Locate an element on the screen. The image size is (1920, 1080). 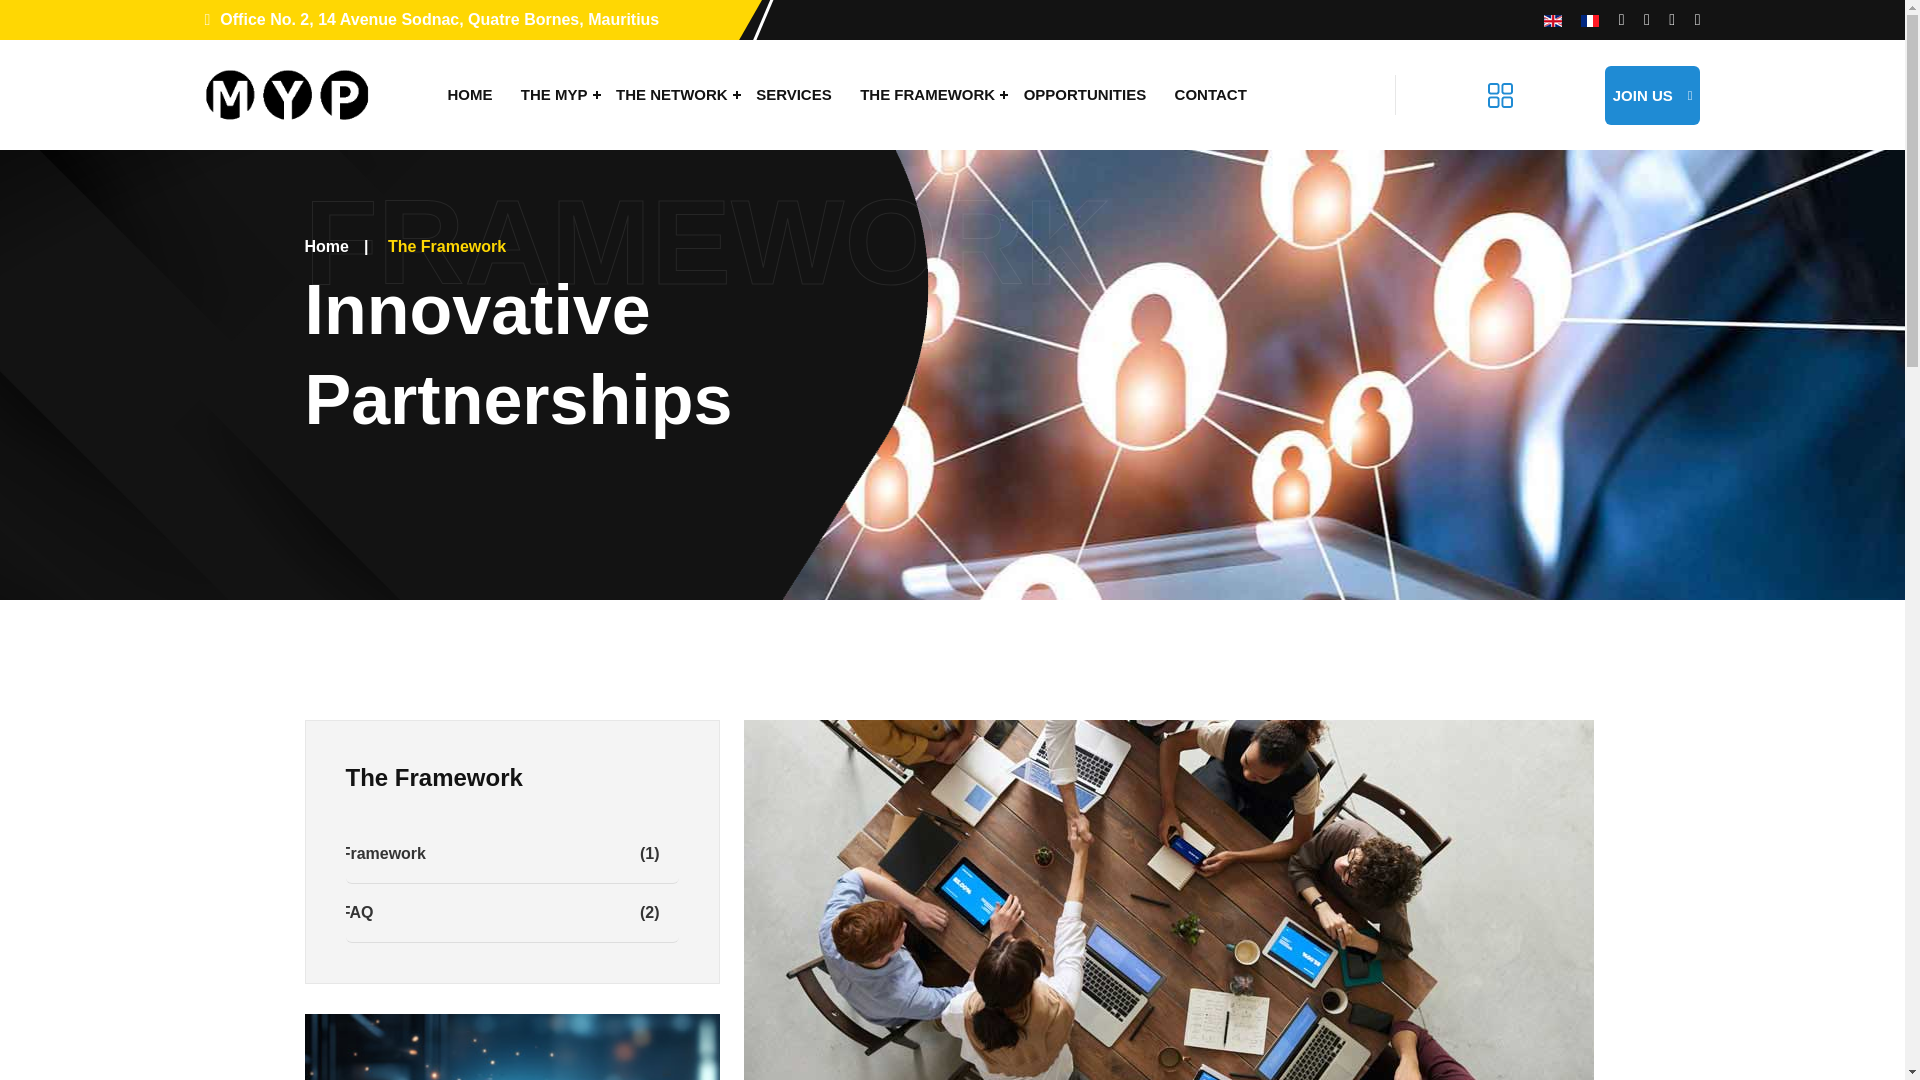
Home is located at coordinates (325, 246).